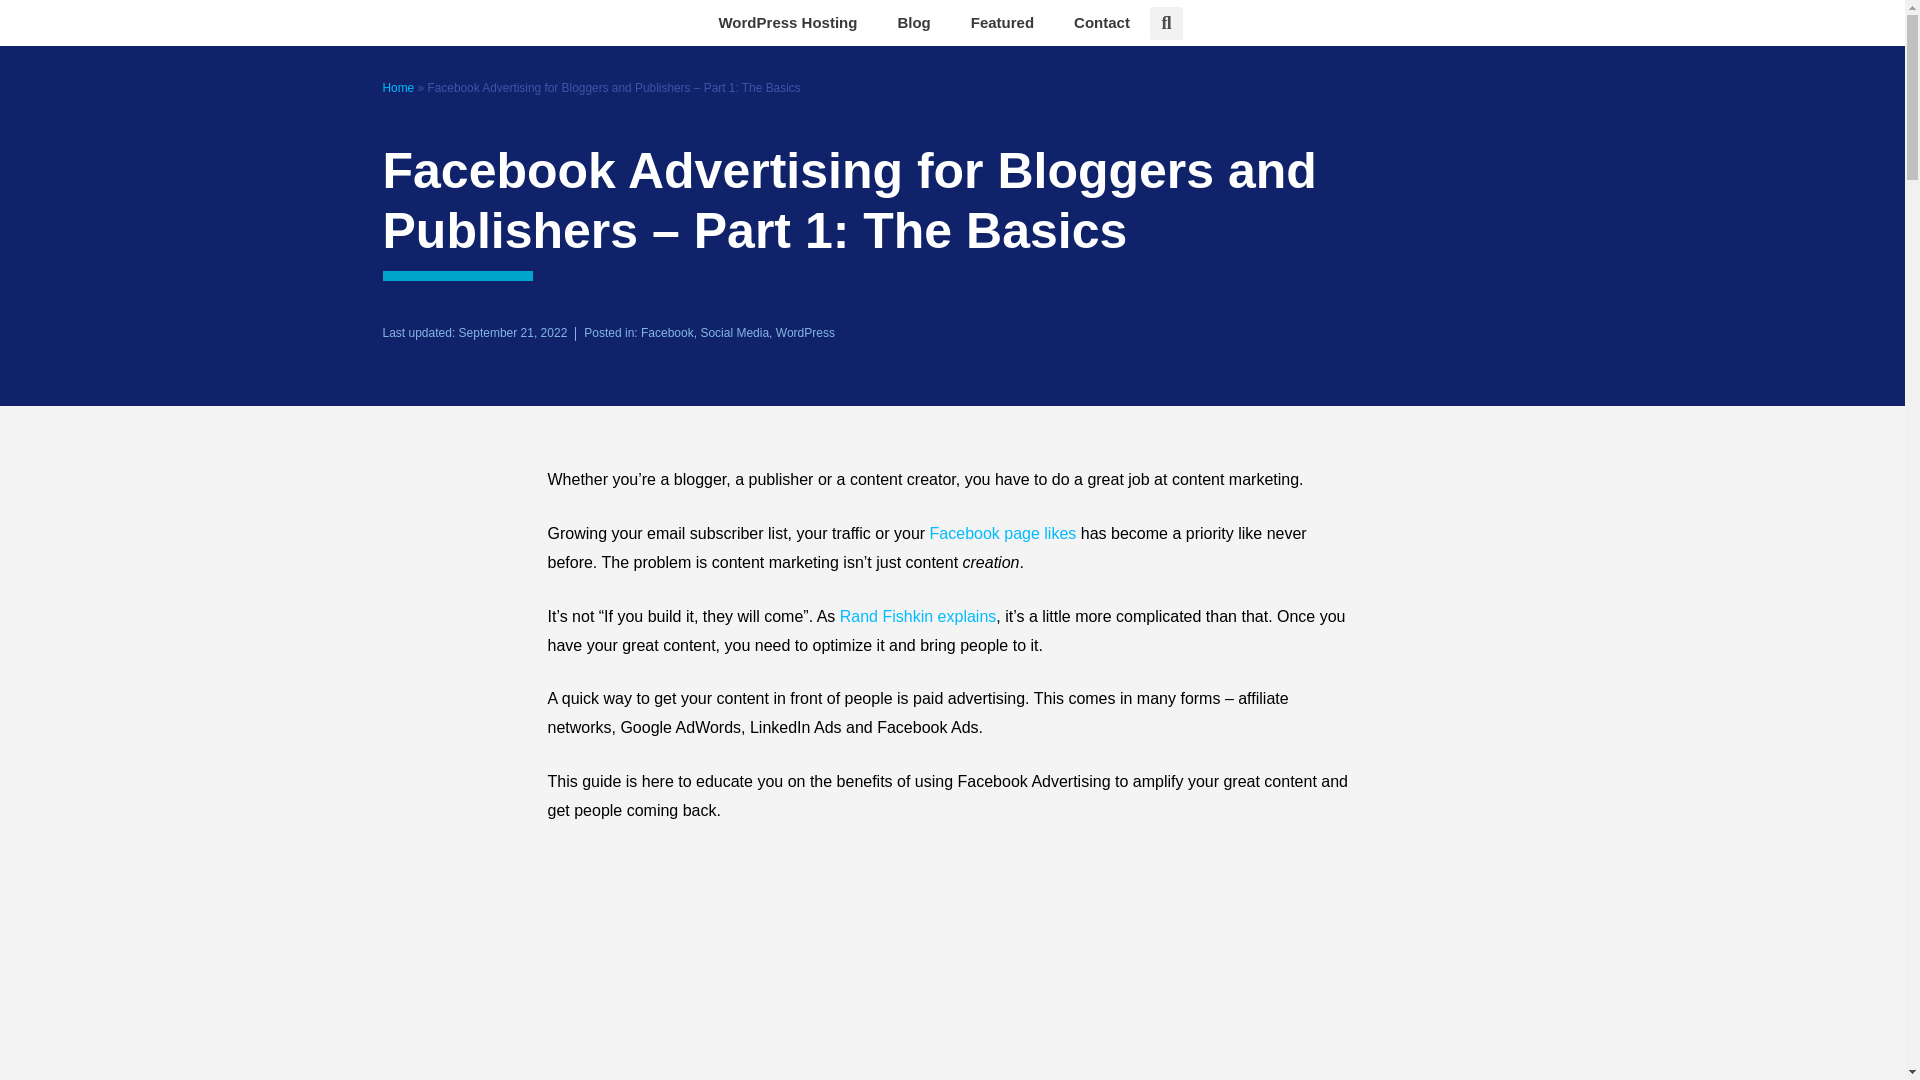 This screenshot has height=1080, width=1920. What do you see at coordinates (1002, 23) in the screenshot?
I see `Featured` at bounding box center [1002, 23].